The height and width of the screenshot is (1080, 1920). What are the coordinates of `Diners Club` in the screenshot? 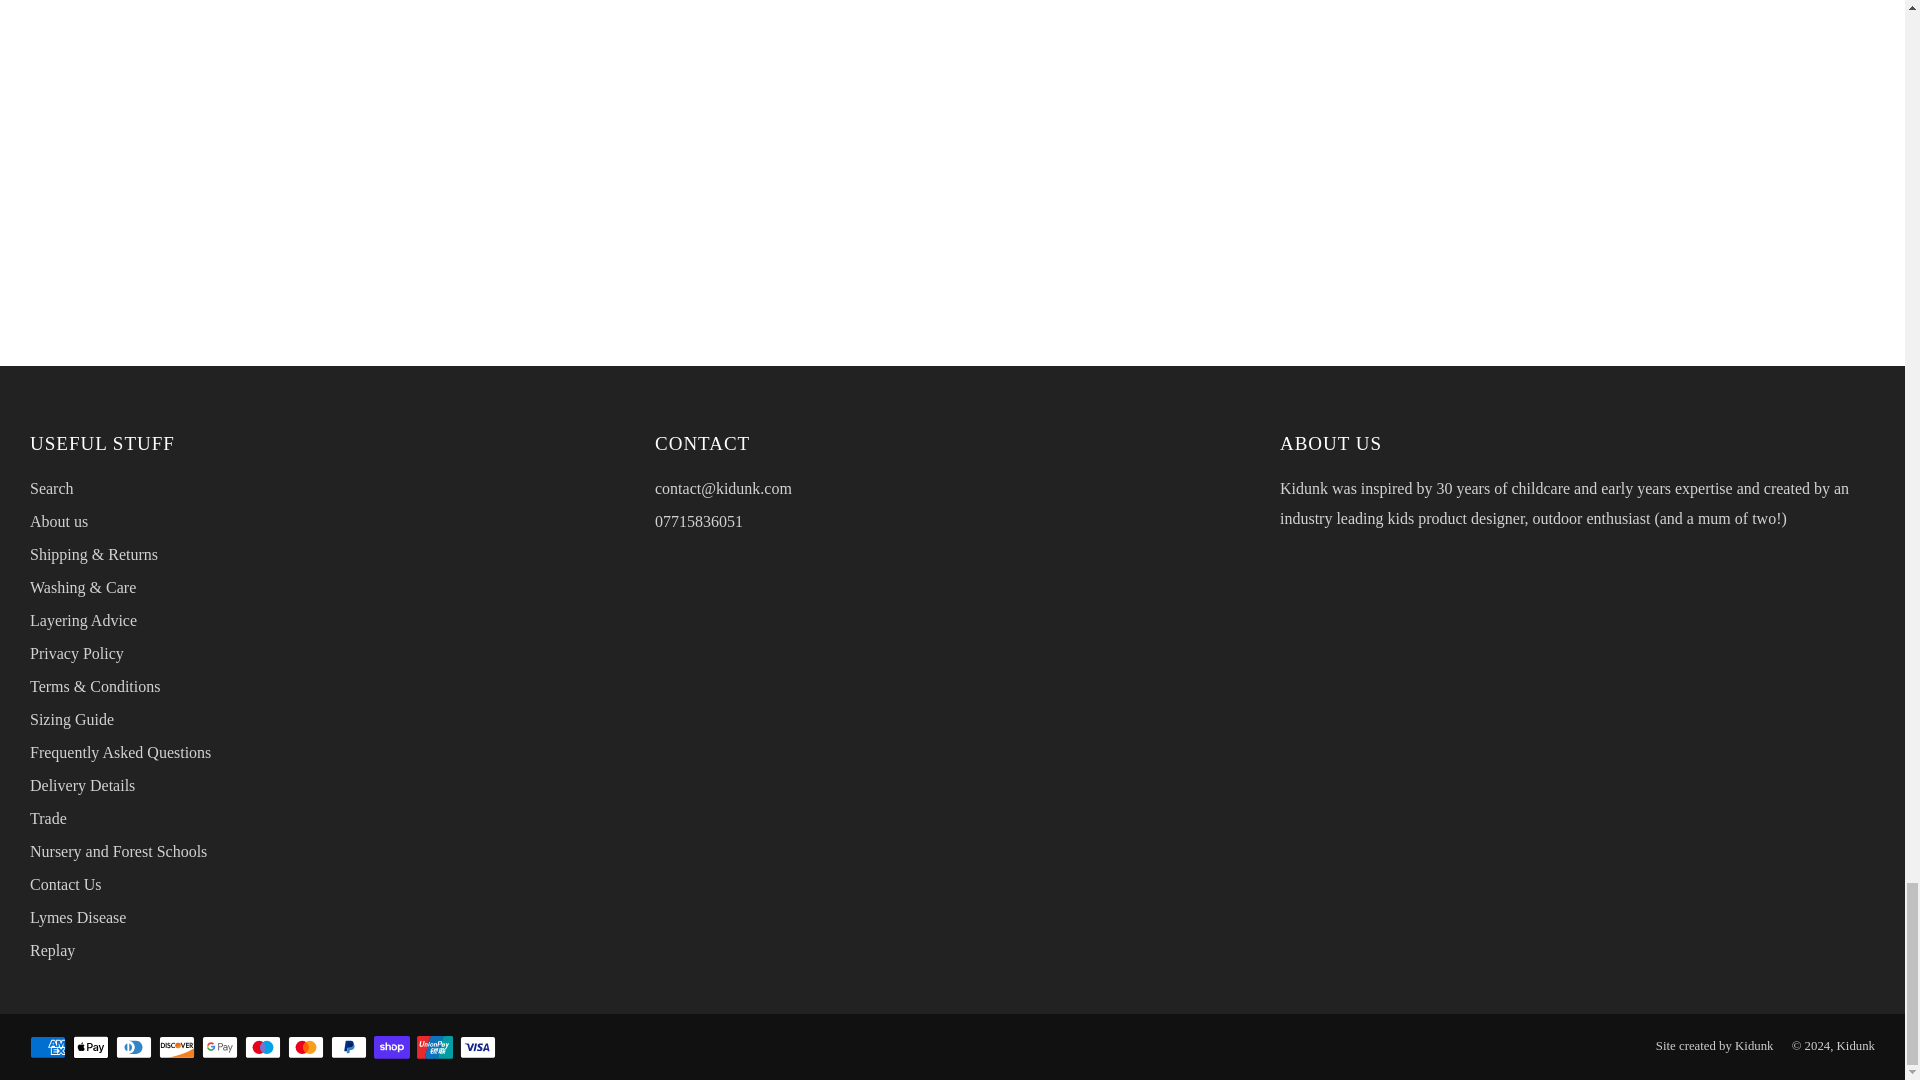 It's located at (133, 1048).